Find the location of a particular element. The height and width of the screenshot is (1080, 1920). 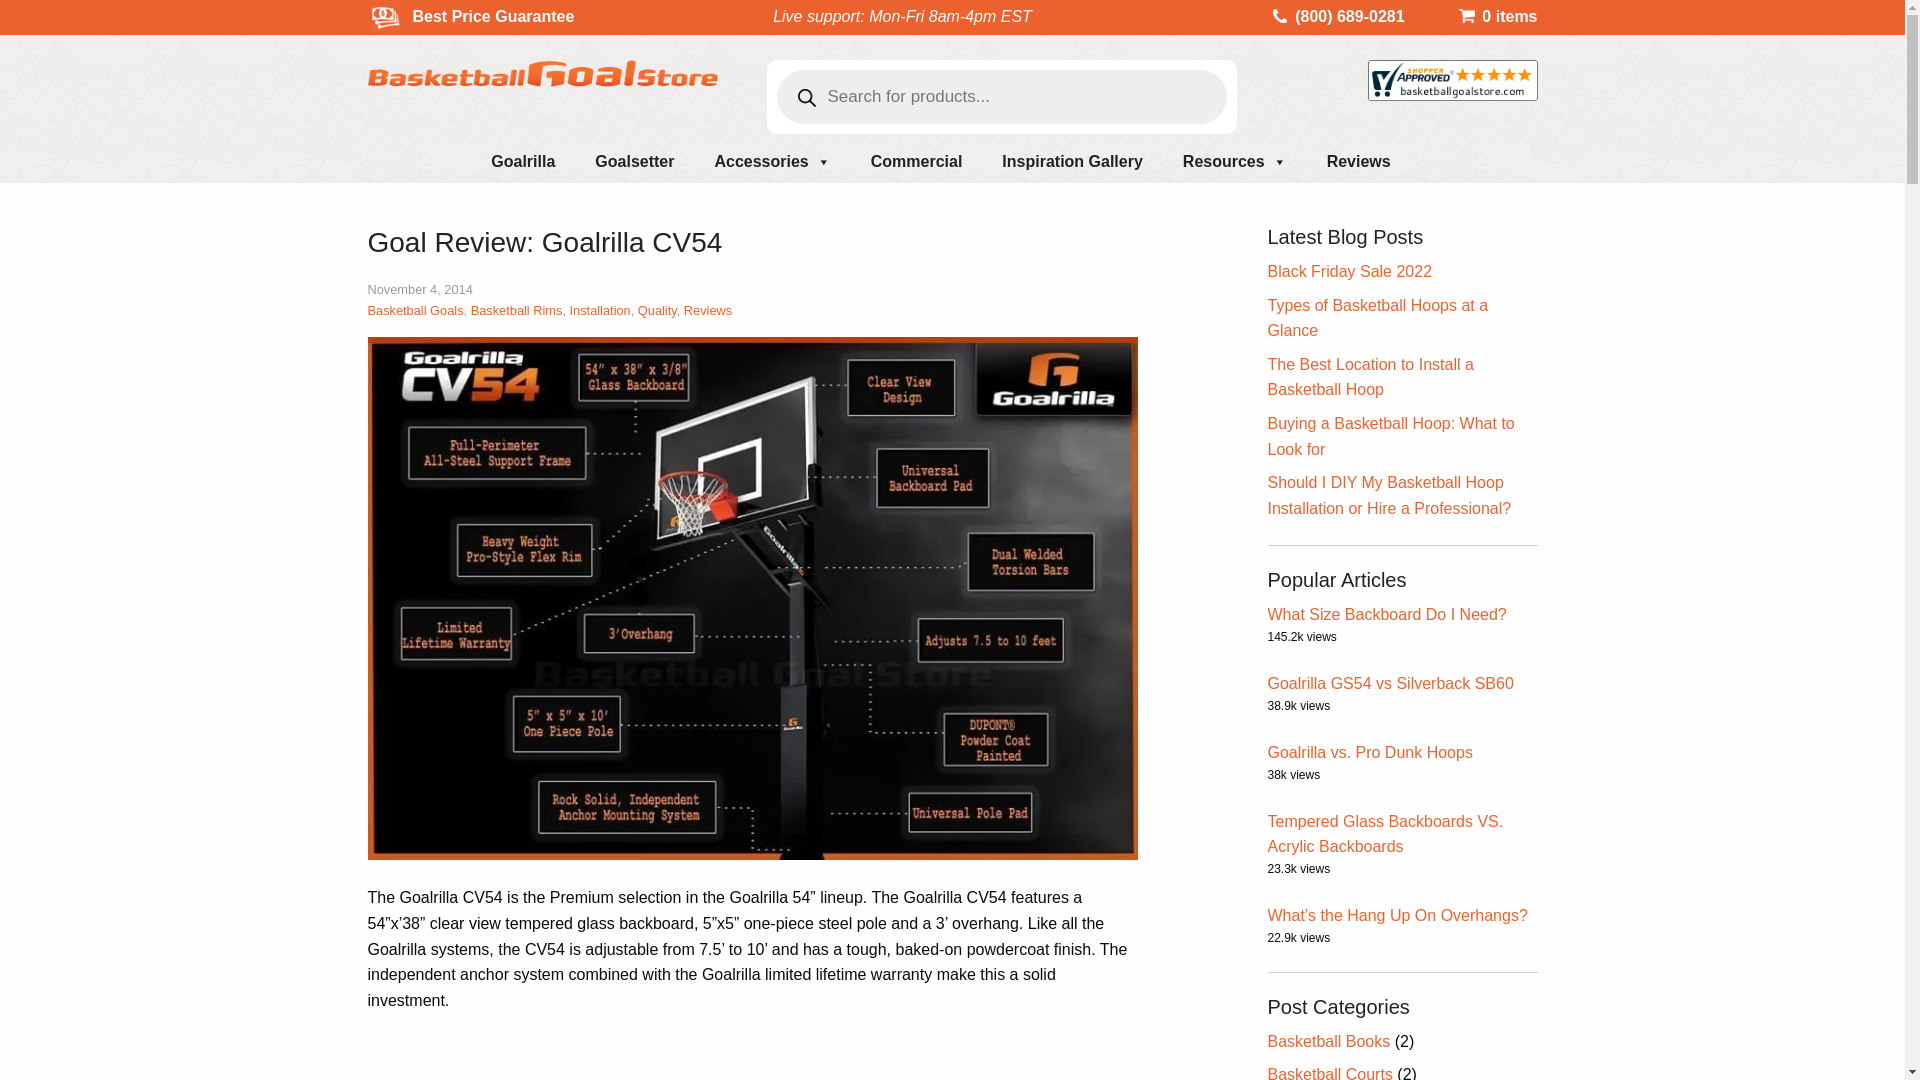

Goalsetter is located at coordinates (634, 162).